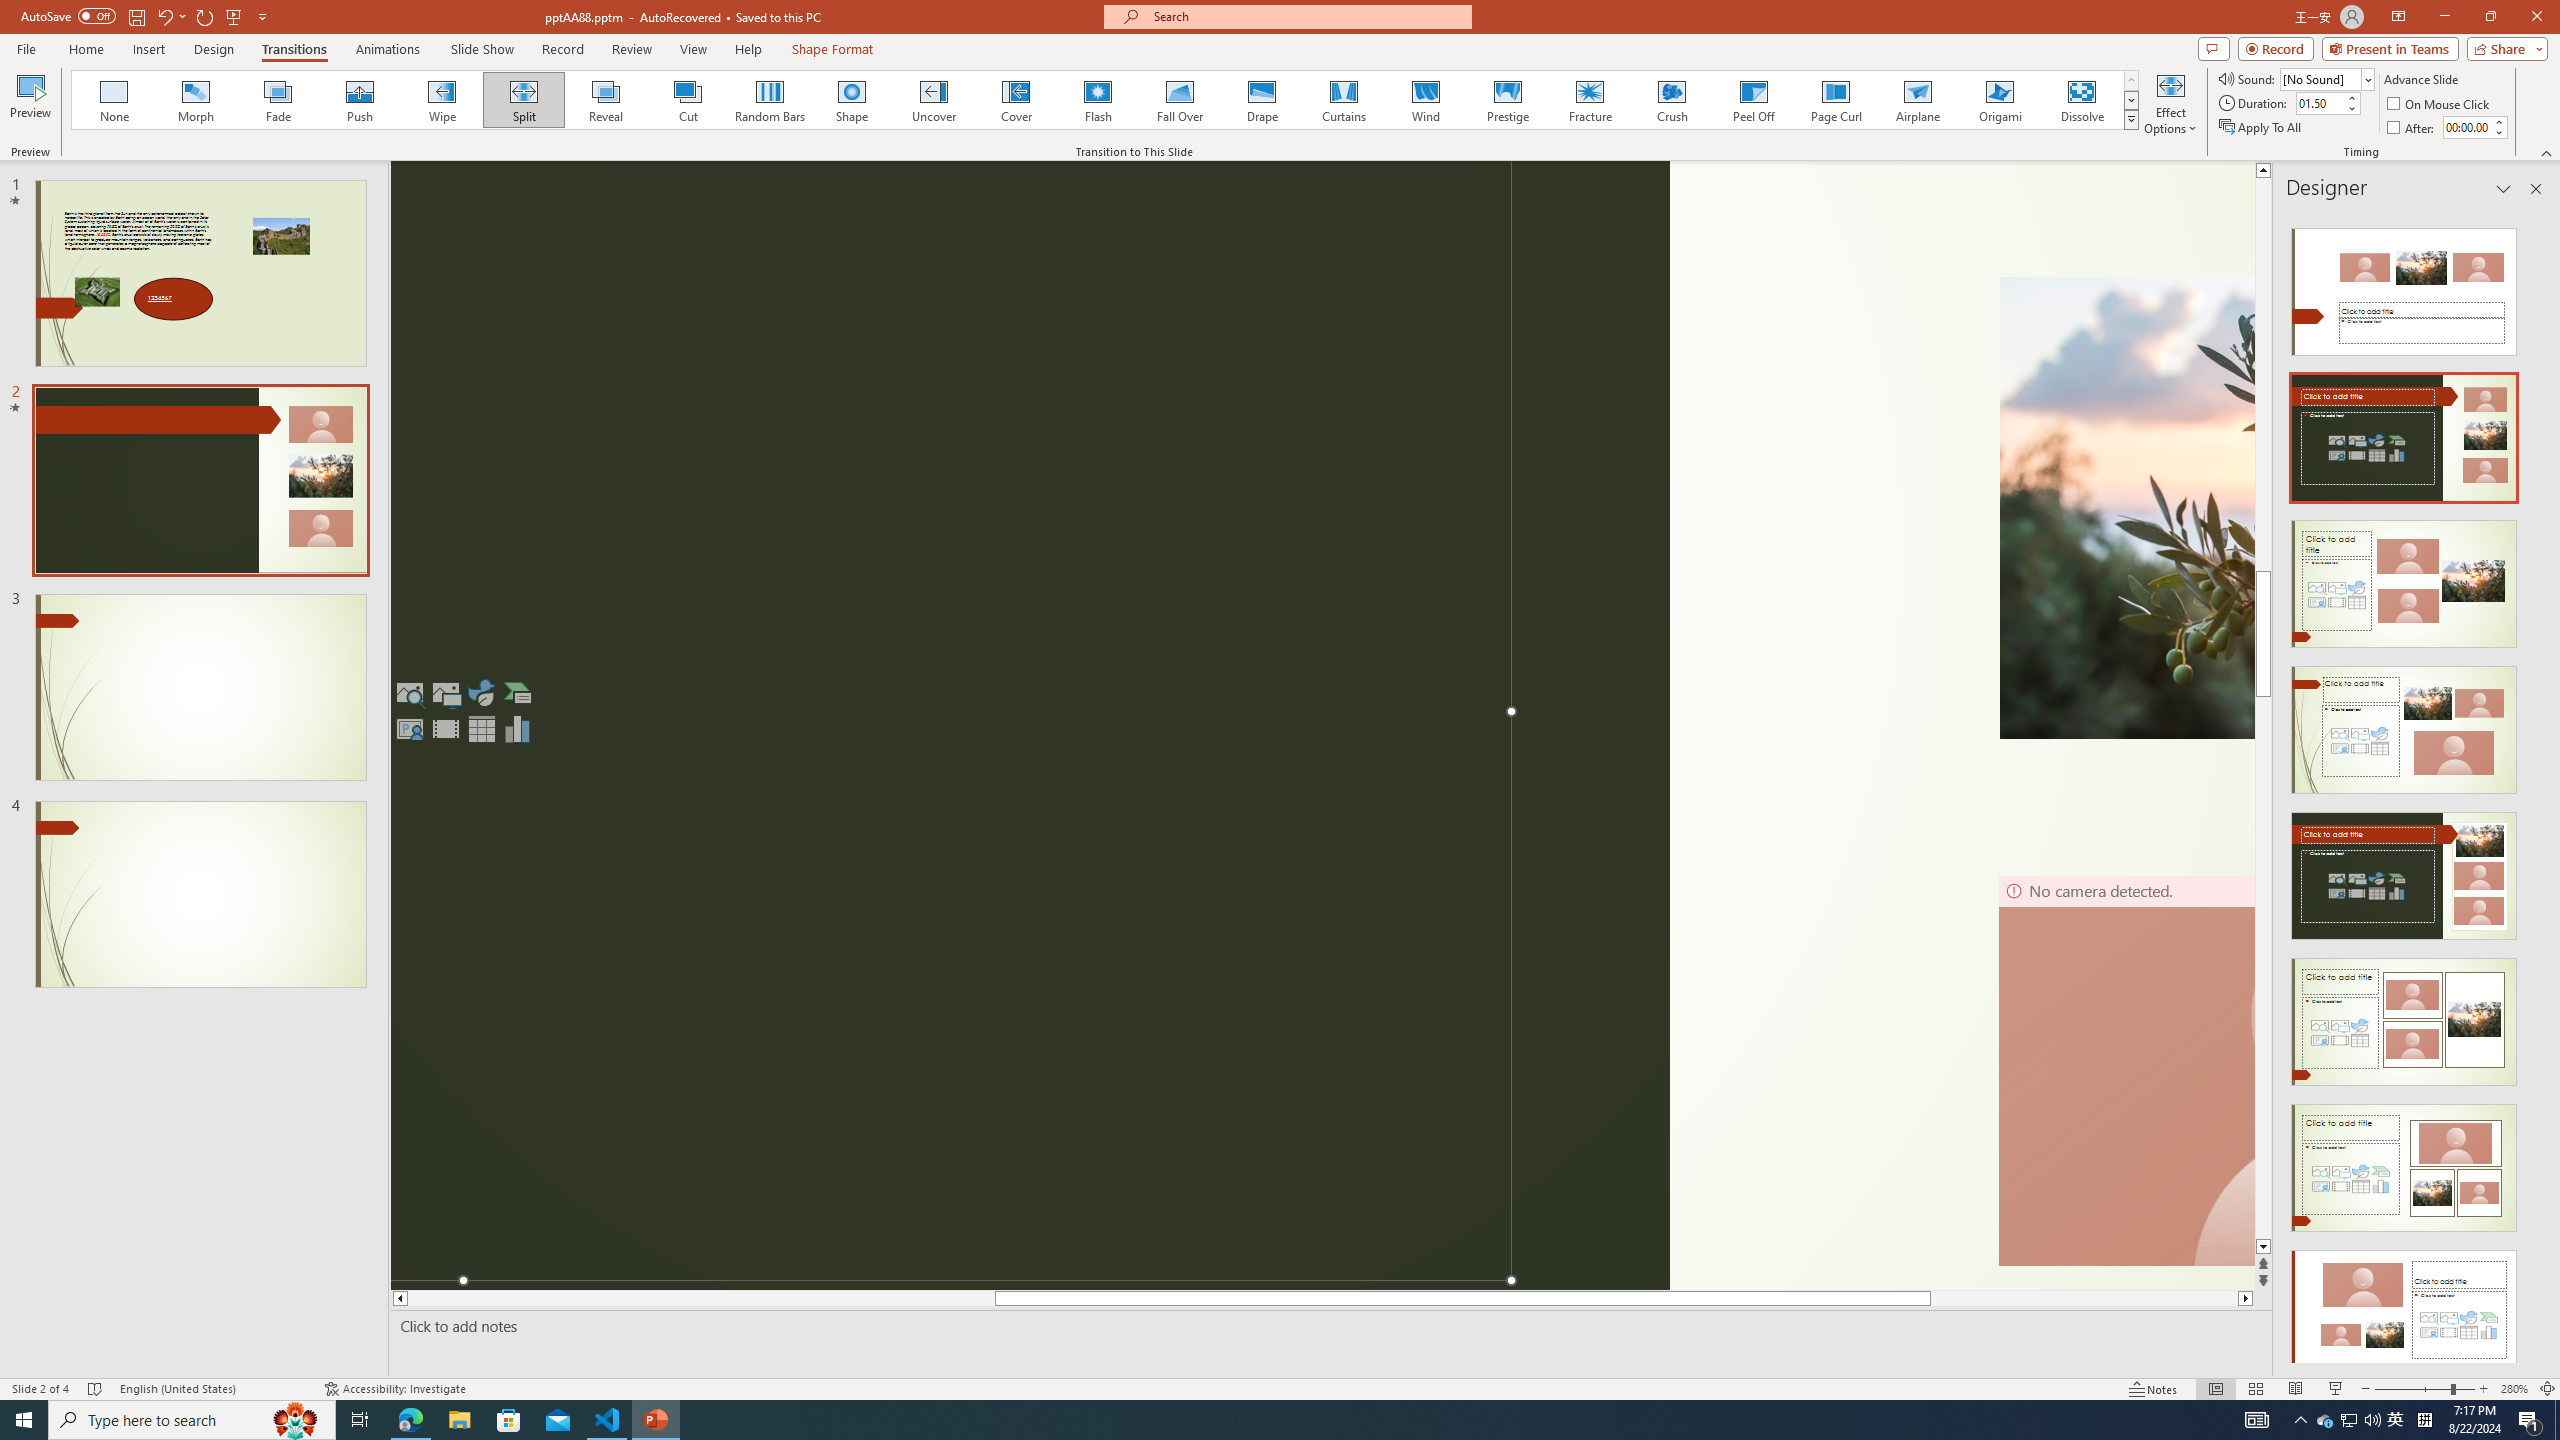  What do you see at coordinates (1425, 100) in the screenshot?
I see `Wind` at bounding box center [1425, 100].